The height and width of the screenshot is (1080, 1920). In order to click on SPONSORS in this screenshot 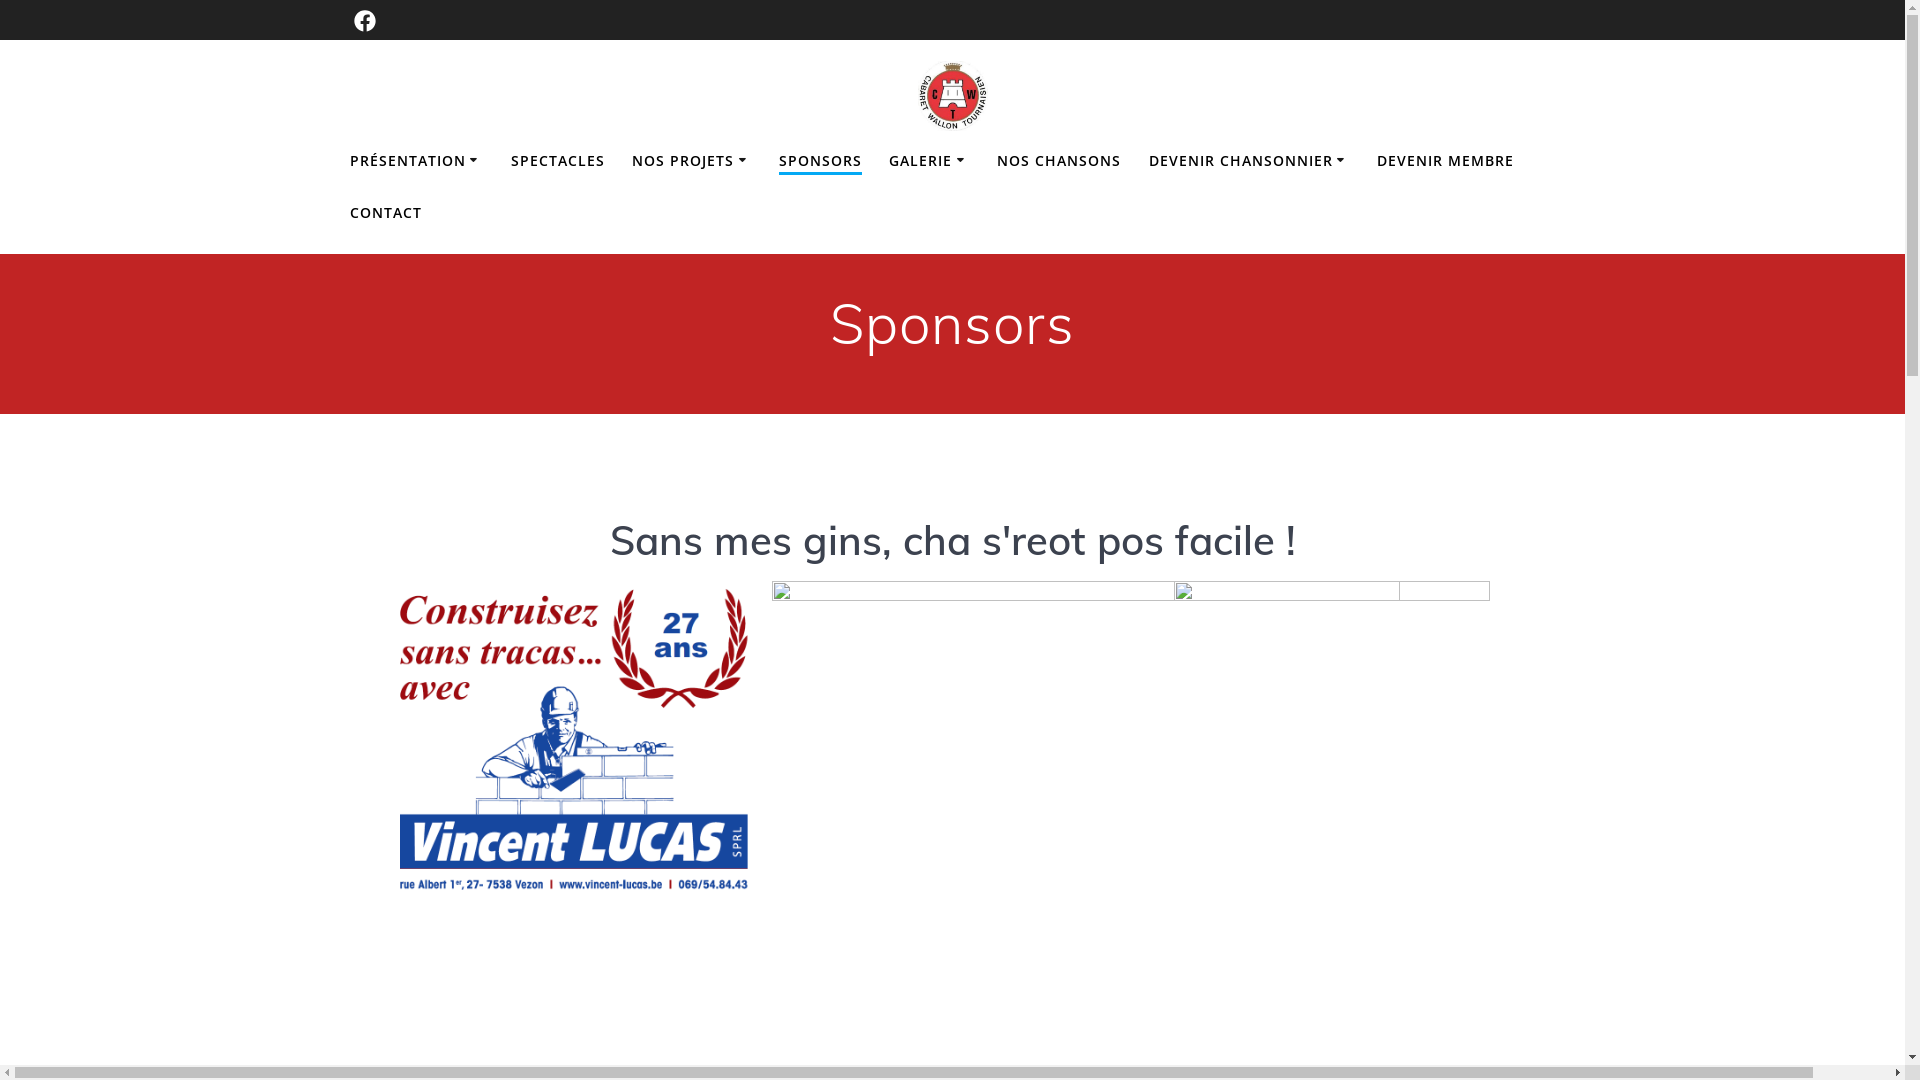, I will do `click(820, 162)`.